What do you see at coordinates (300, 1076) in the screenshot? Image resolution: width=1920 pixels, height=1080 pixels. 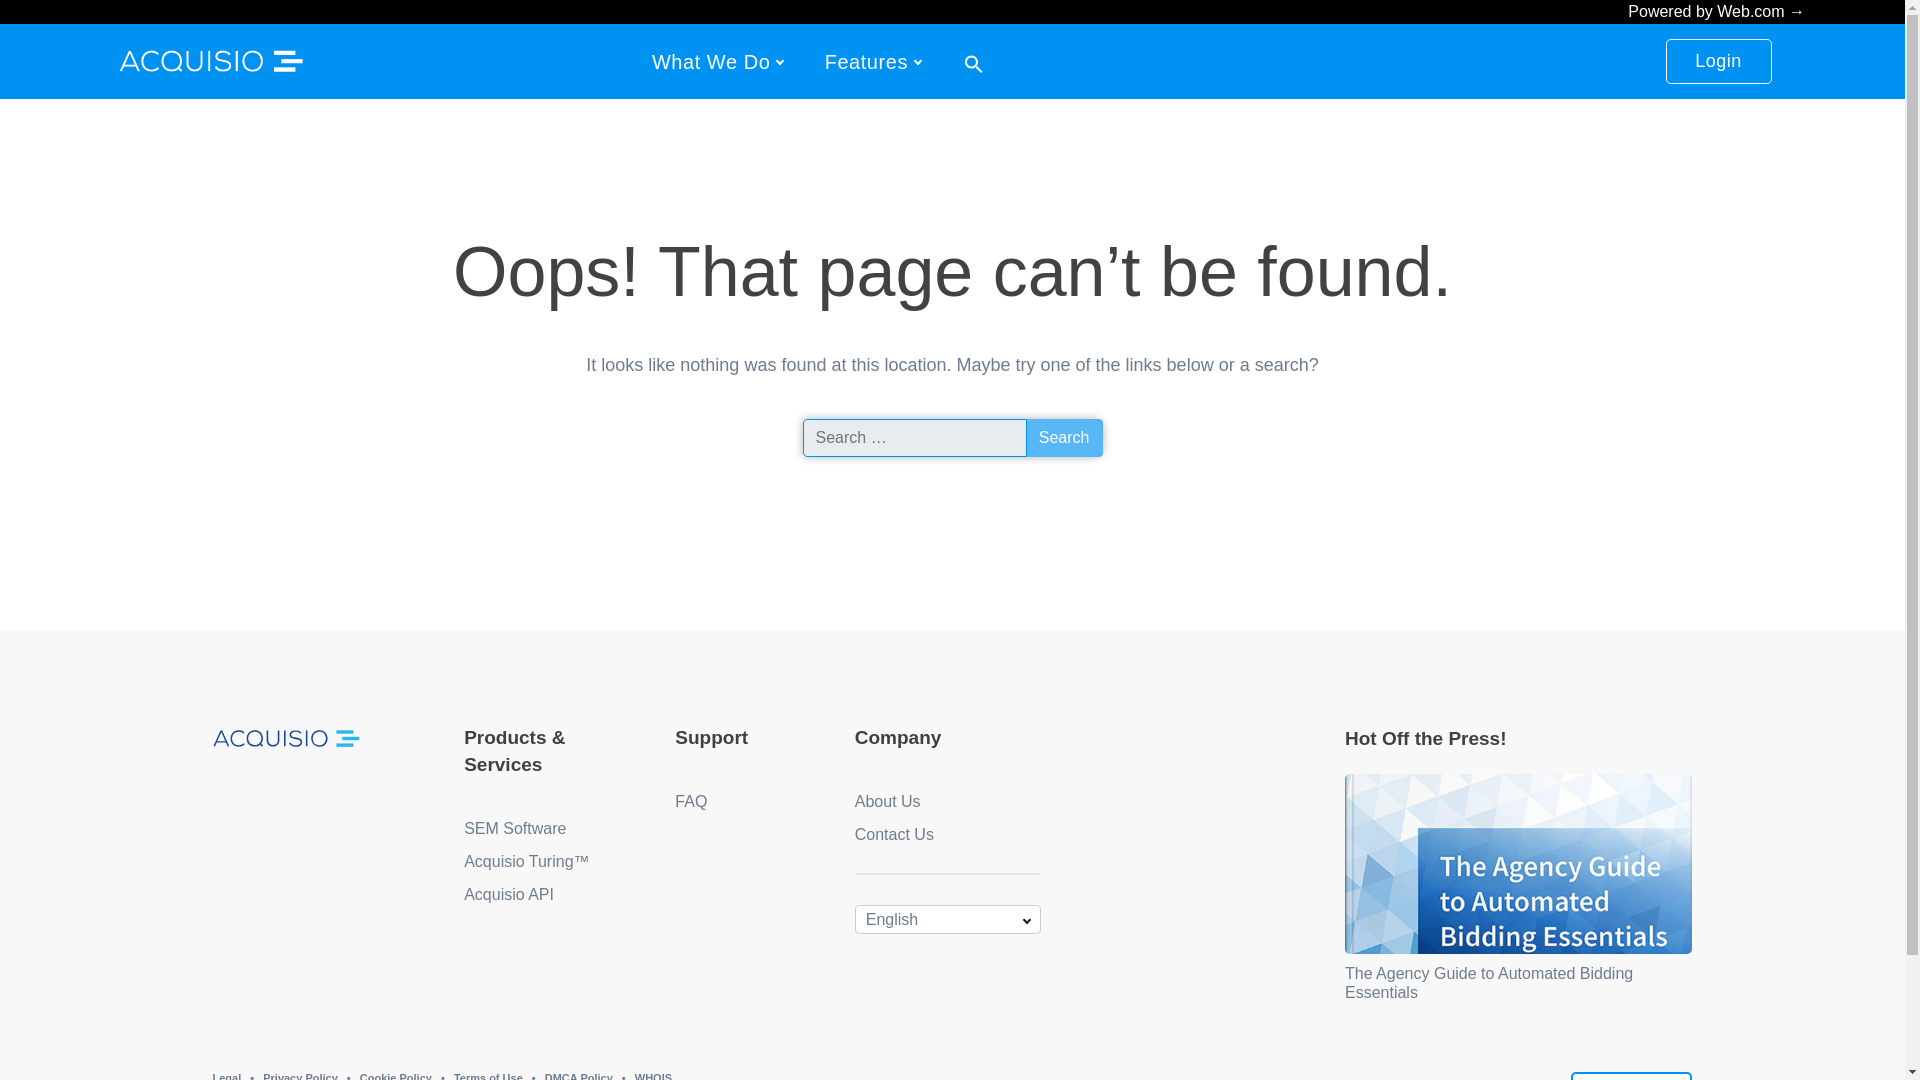 I see `Privacy Policy` at bounding box center [300, 1076].